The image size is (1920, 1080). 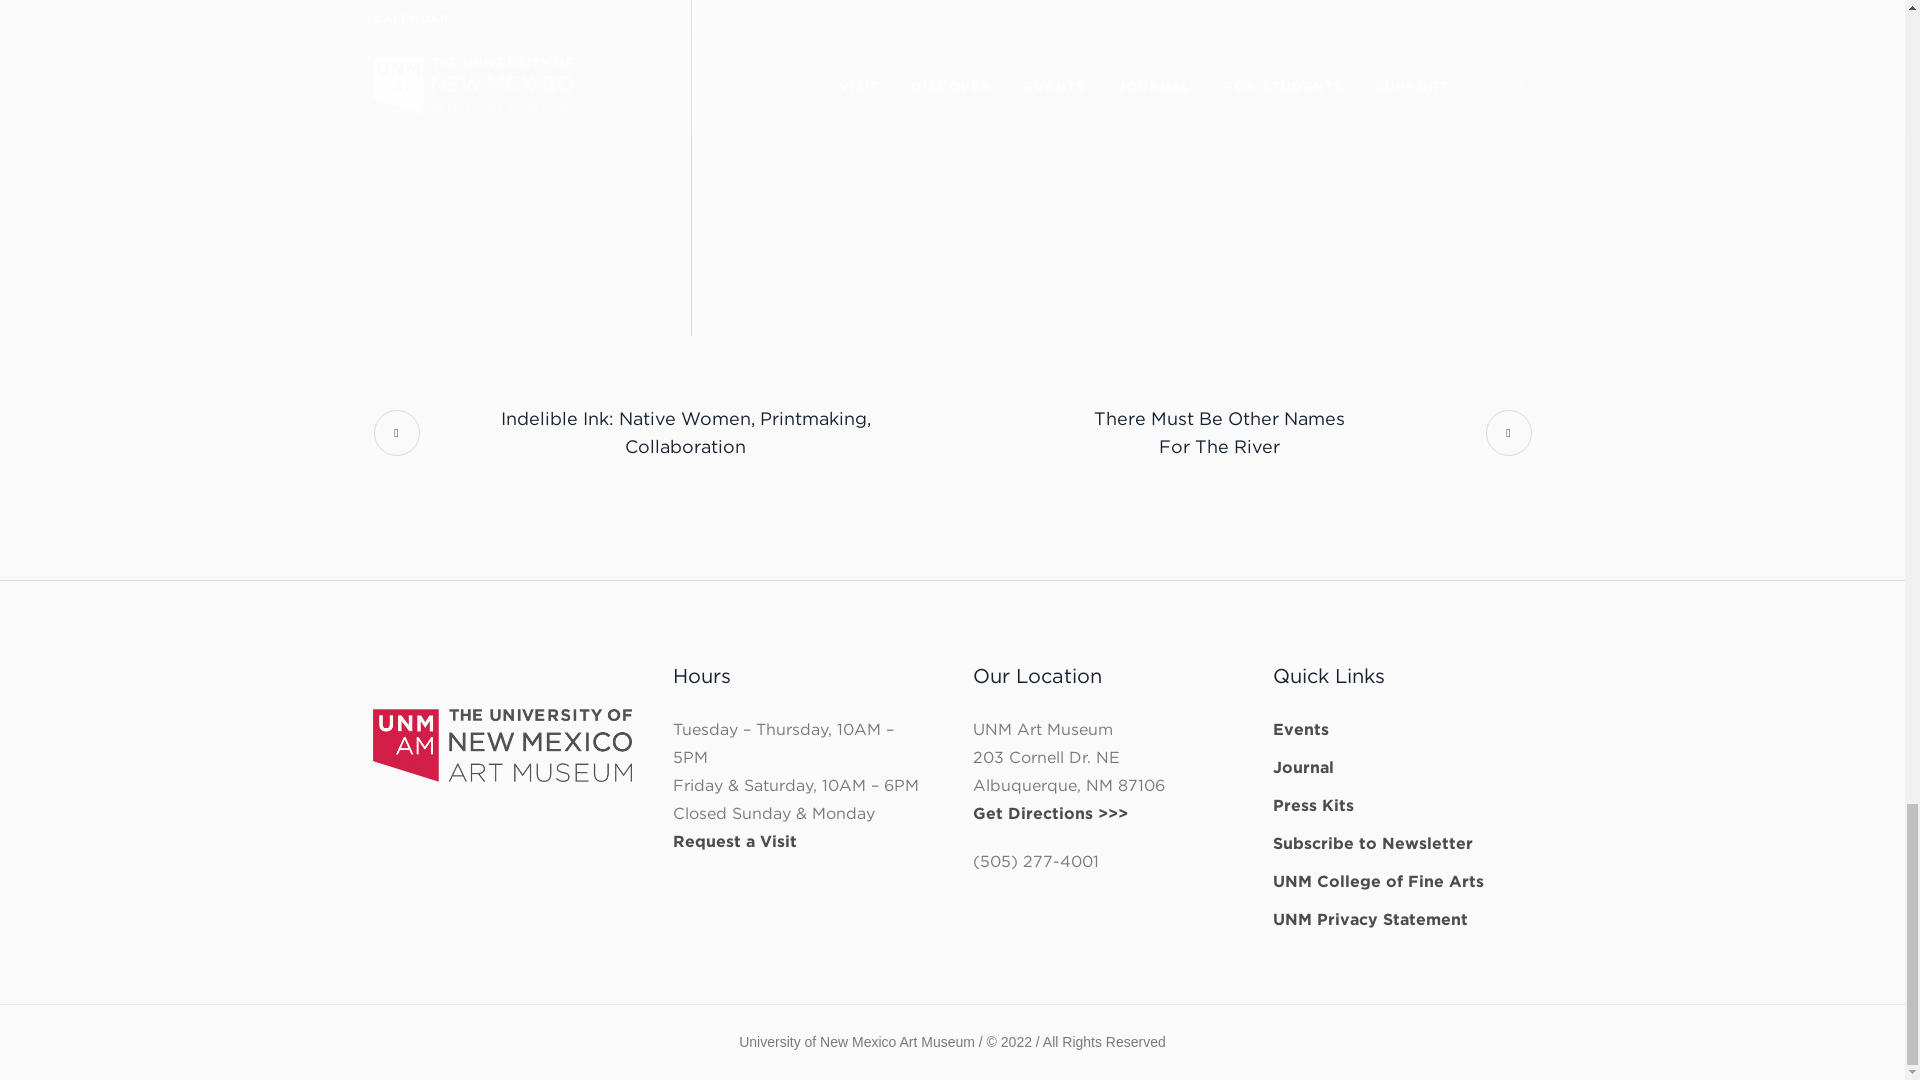 What do you see at coordinates (662, 432) in the screenshot?
I see `Press Kits` at bounding box center [662, 432].